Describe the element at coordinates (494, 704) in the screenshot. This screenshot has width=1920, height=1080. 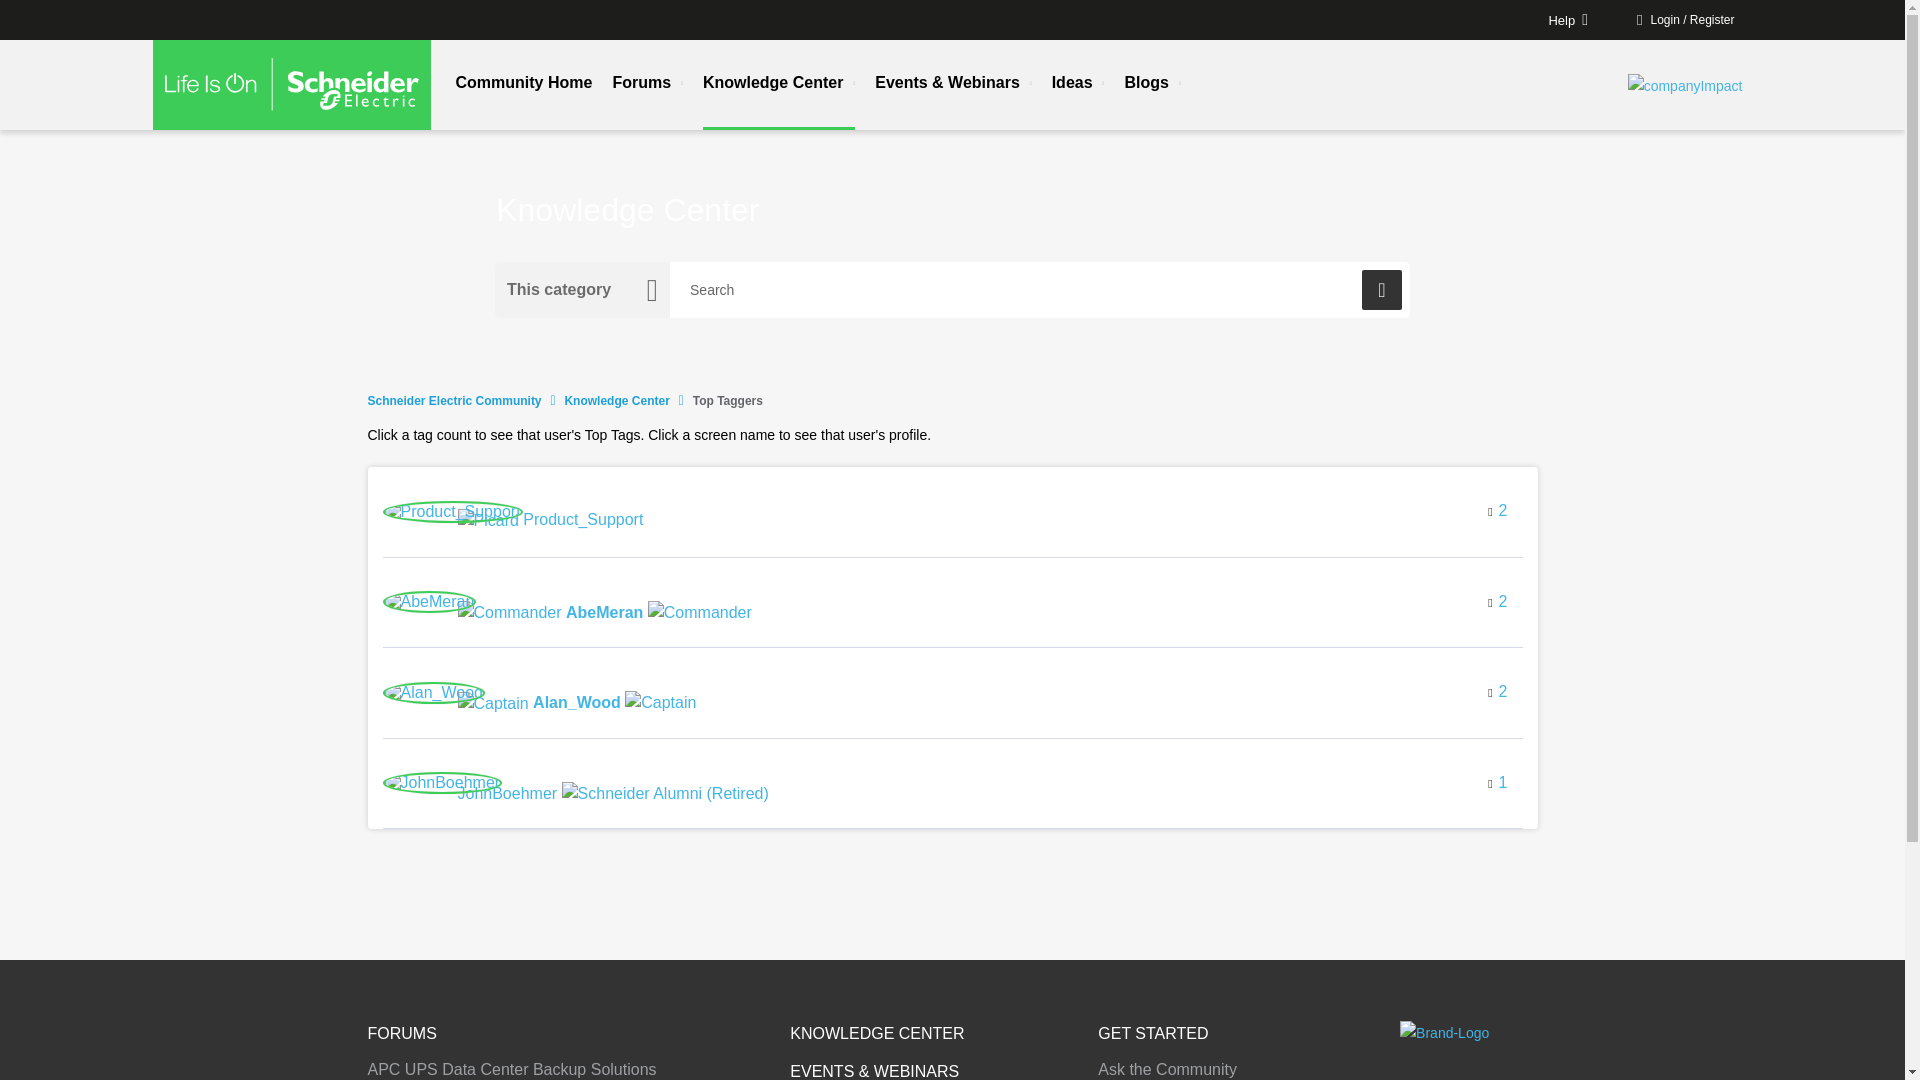
I see `Captain` at that location.